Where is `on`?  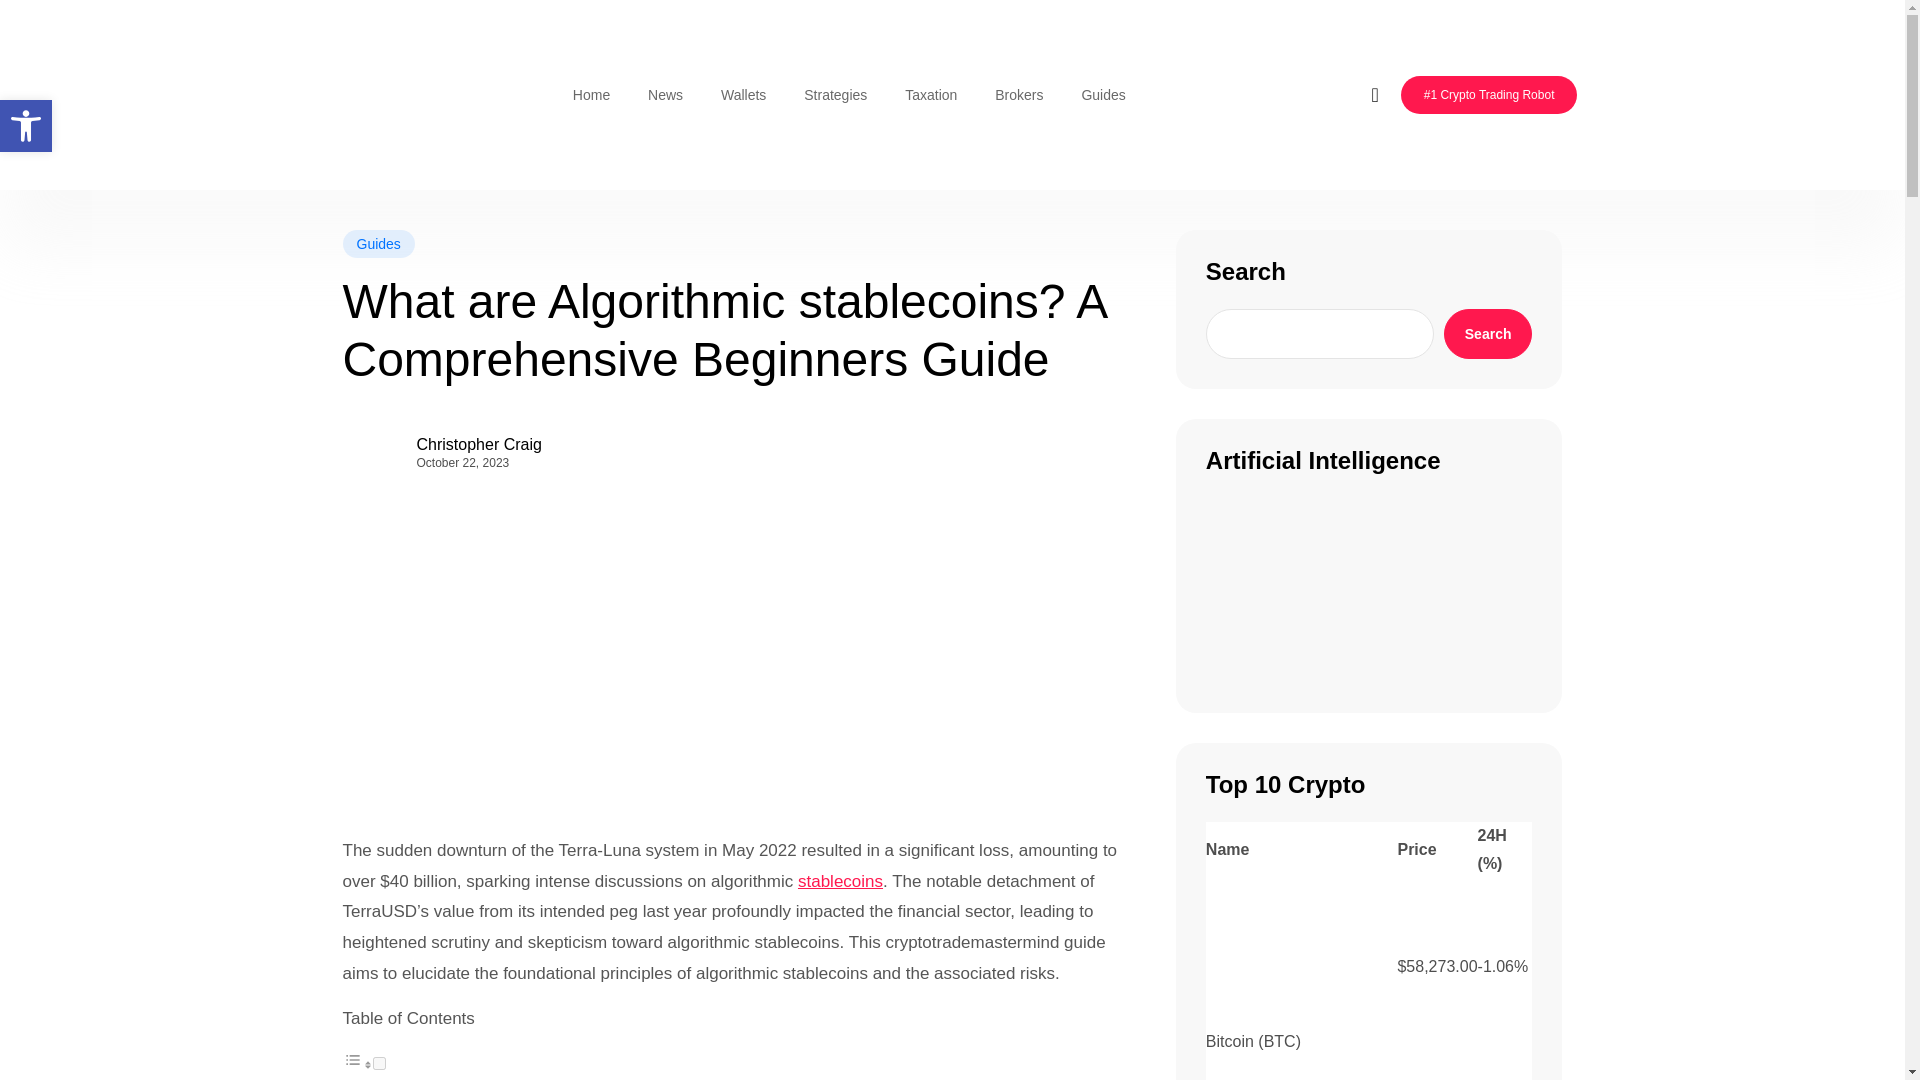
on is located at coordinates (378, 1064).